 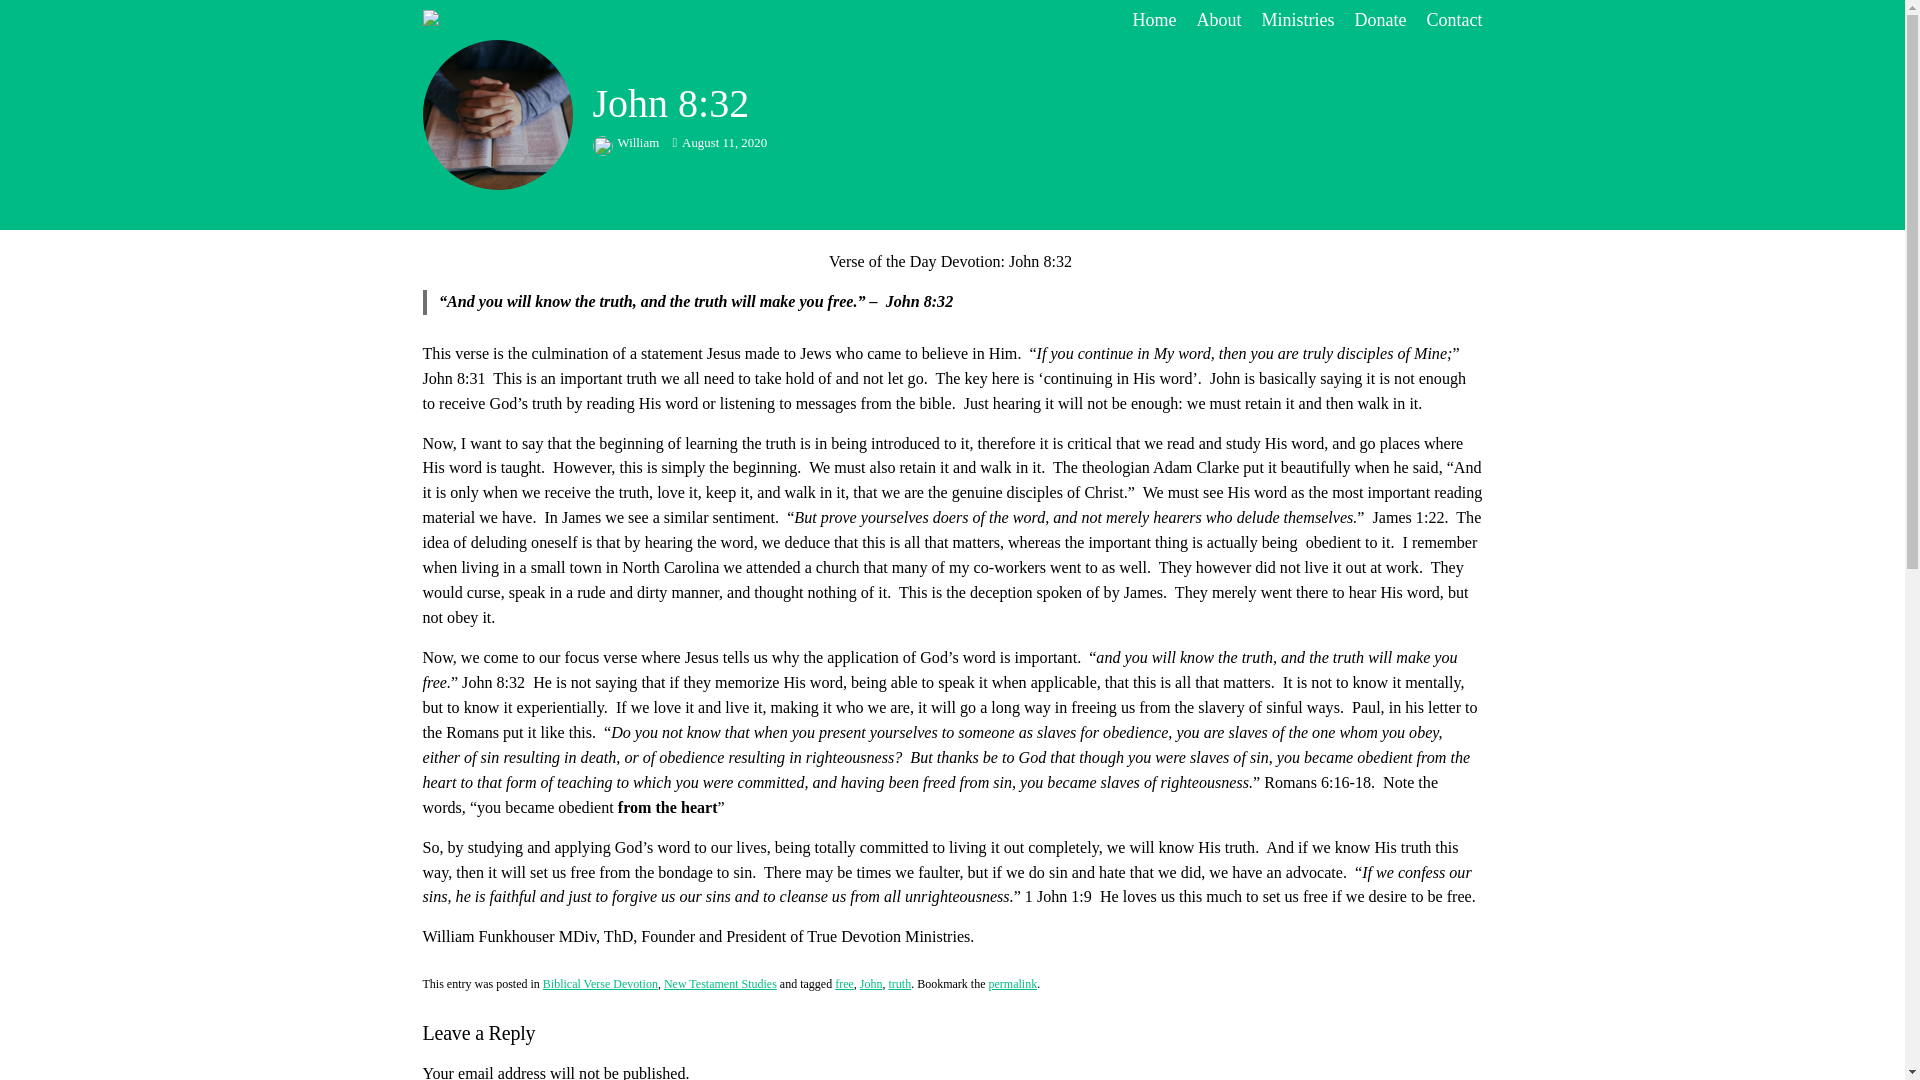 What do you see at coordinates (626, 143) in the screenshot?
I see `View all posts by William` at bounding box center [626, 143].